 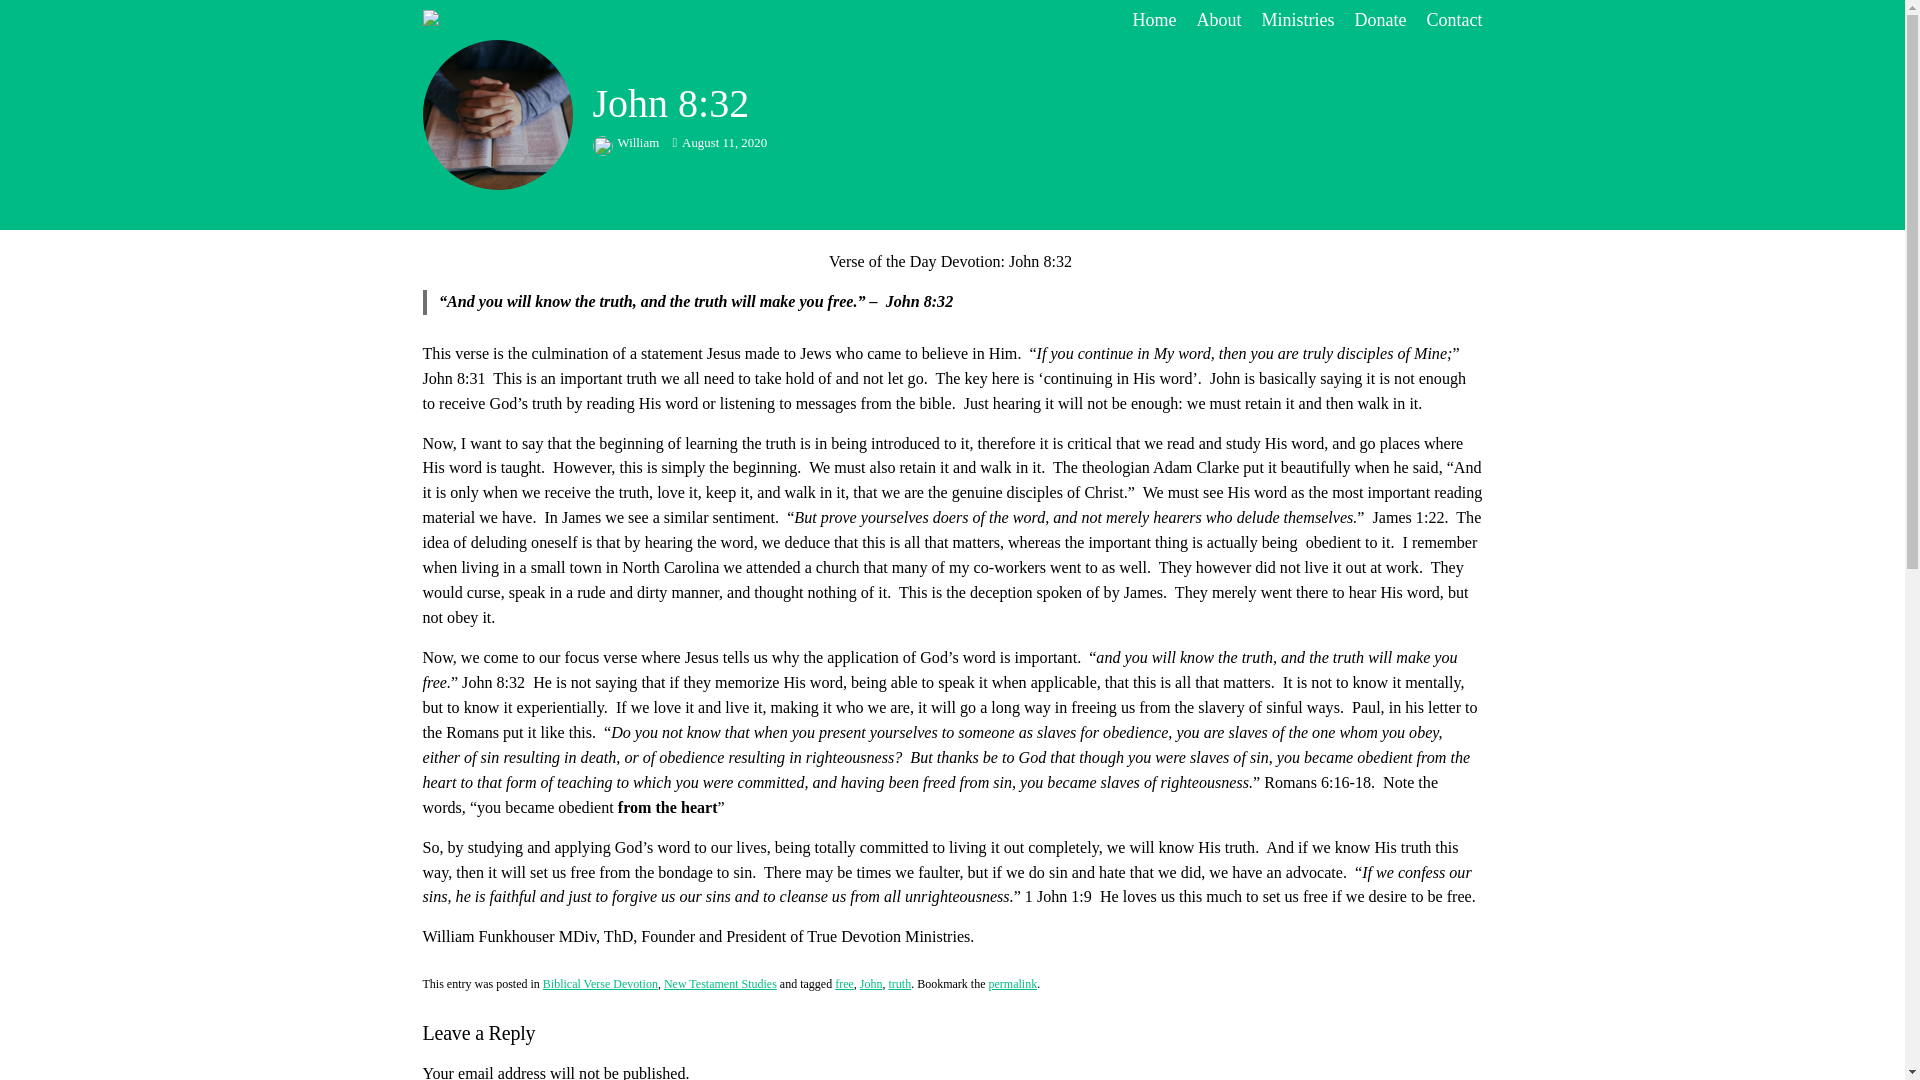 What do you see at coordinates (626, 143) in the screenshot?
I see `View all posts by William` at bounding box center [626, 143].